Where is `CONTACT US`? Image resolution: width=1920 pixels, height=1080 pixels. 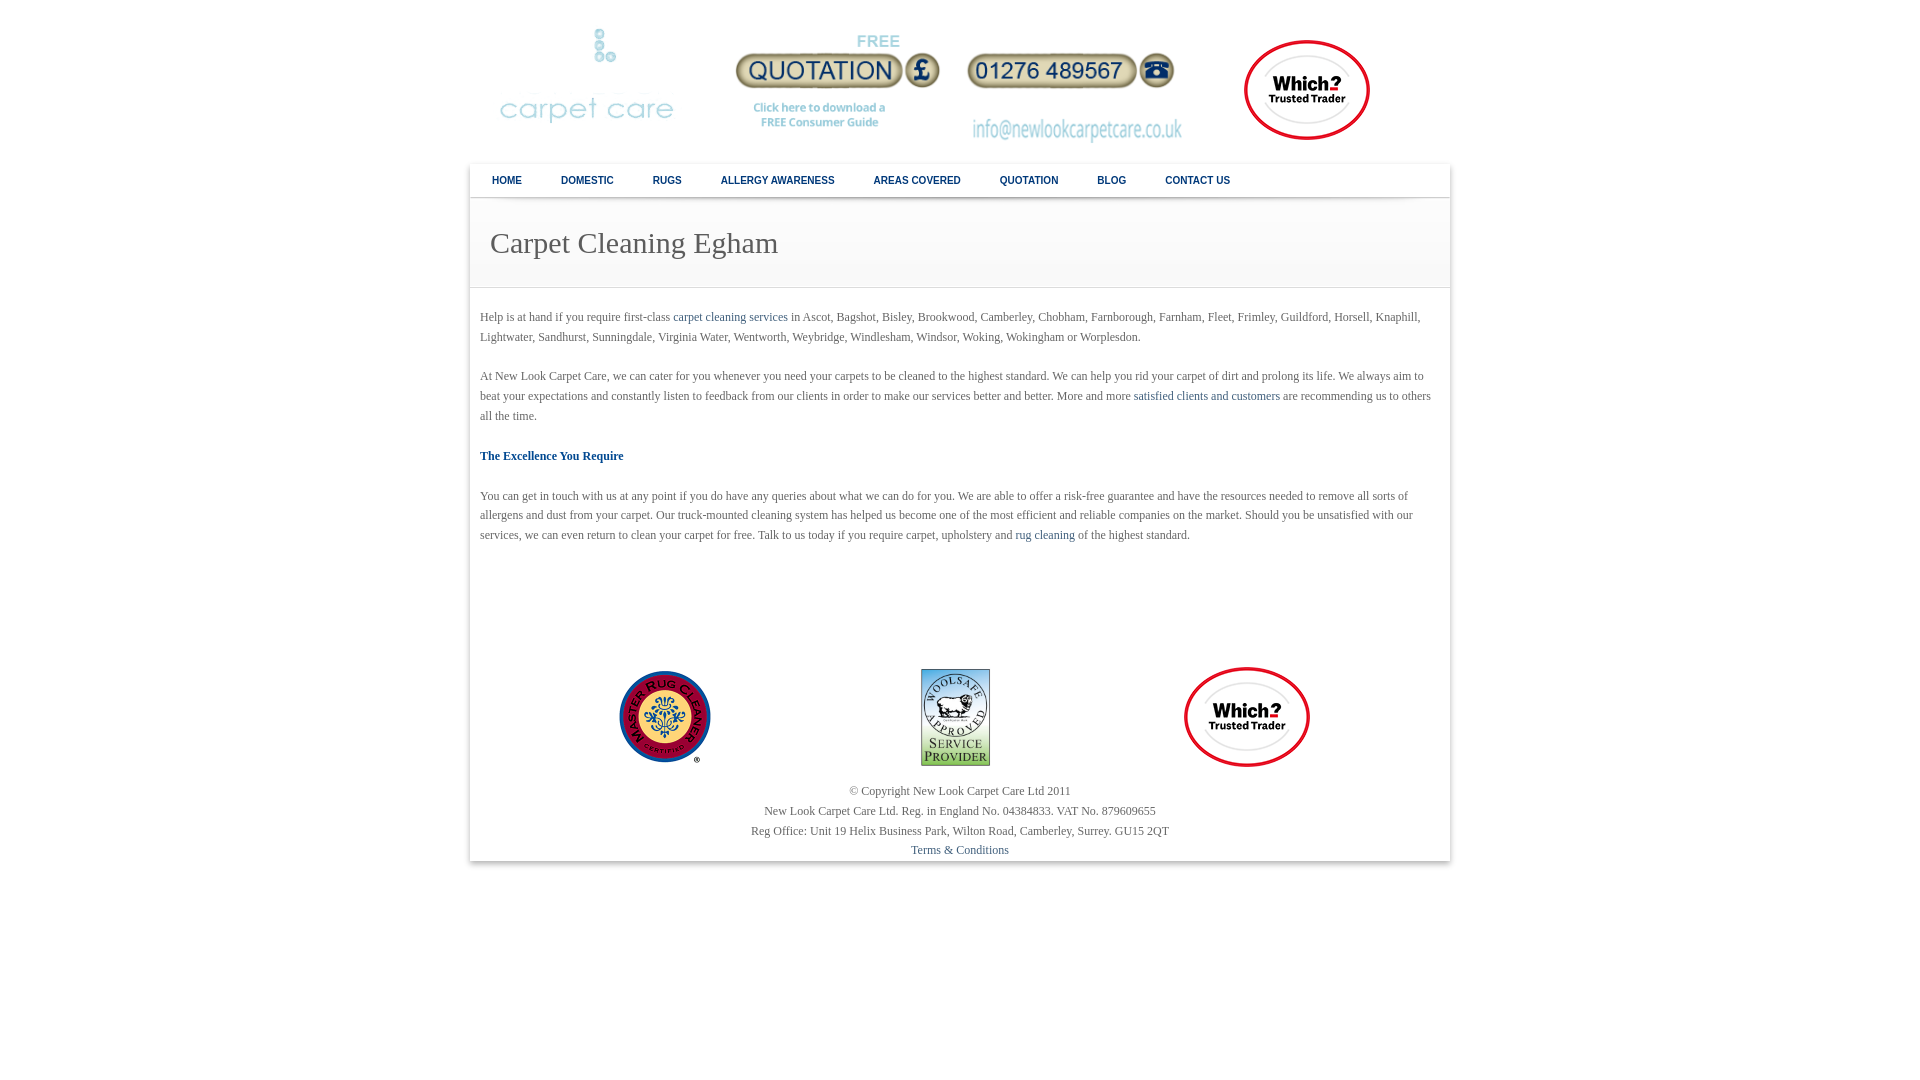 CONTACT US is located at coordinates (1197, 181).